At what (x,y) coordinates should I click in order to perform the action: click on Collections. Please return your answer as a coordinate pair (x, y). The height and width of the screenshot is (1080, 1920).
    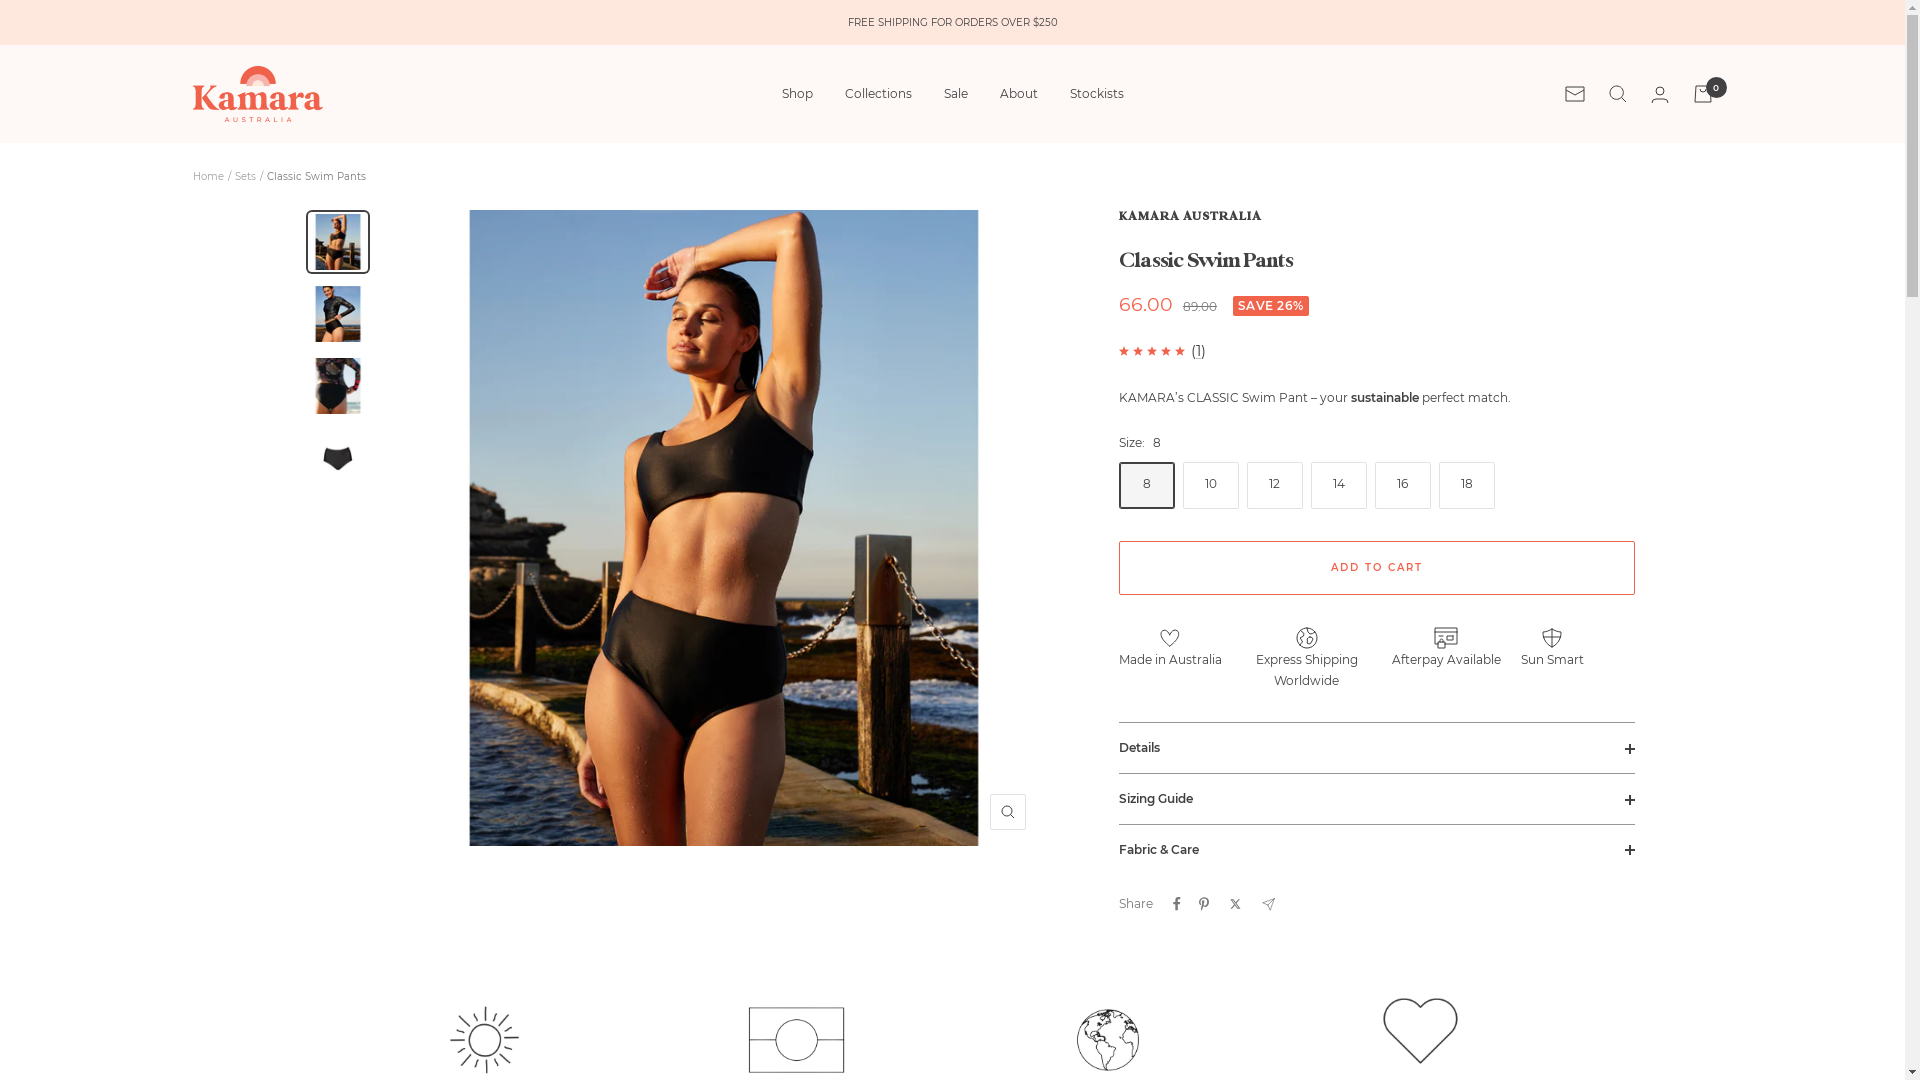
    Looking at the image, I should click on (878, 94).